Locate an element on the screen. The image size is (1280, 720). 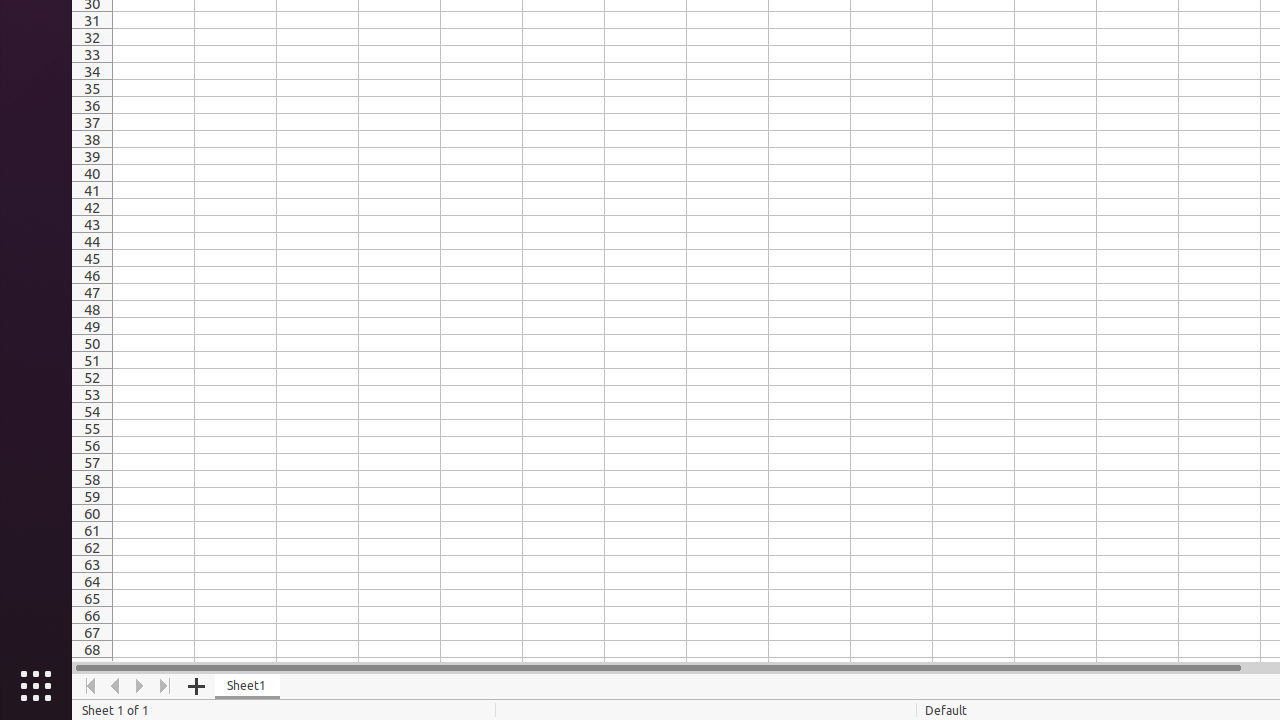
Move To Home is located at coordinates (90, 686).